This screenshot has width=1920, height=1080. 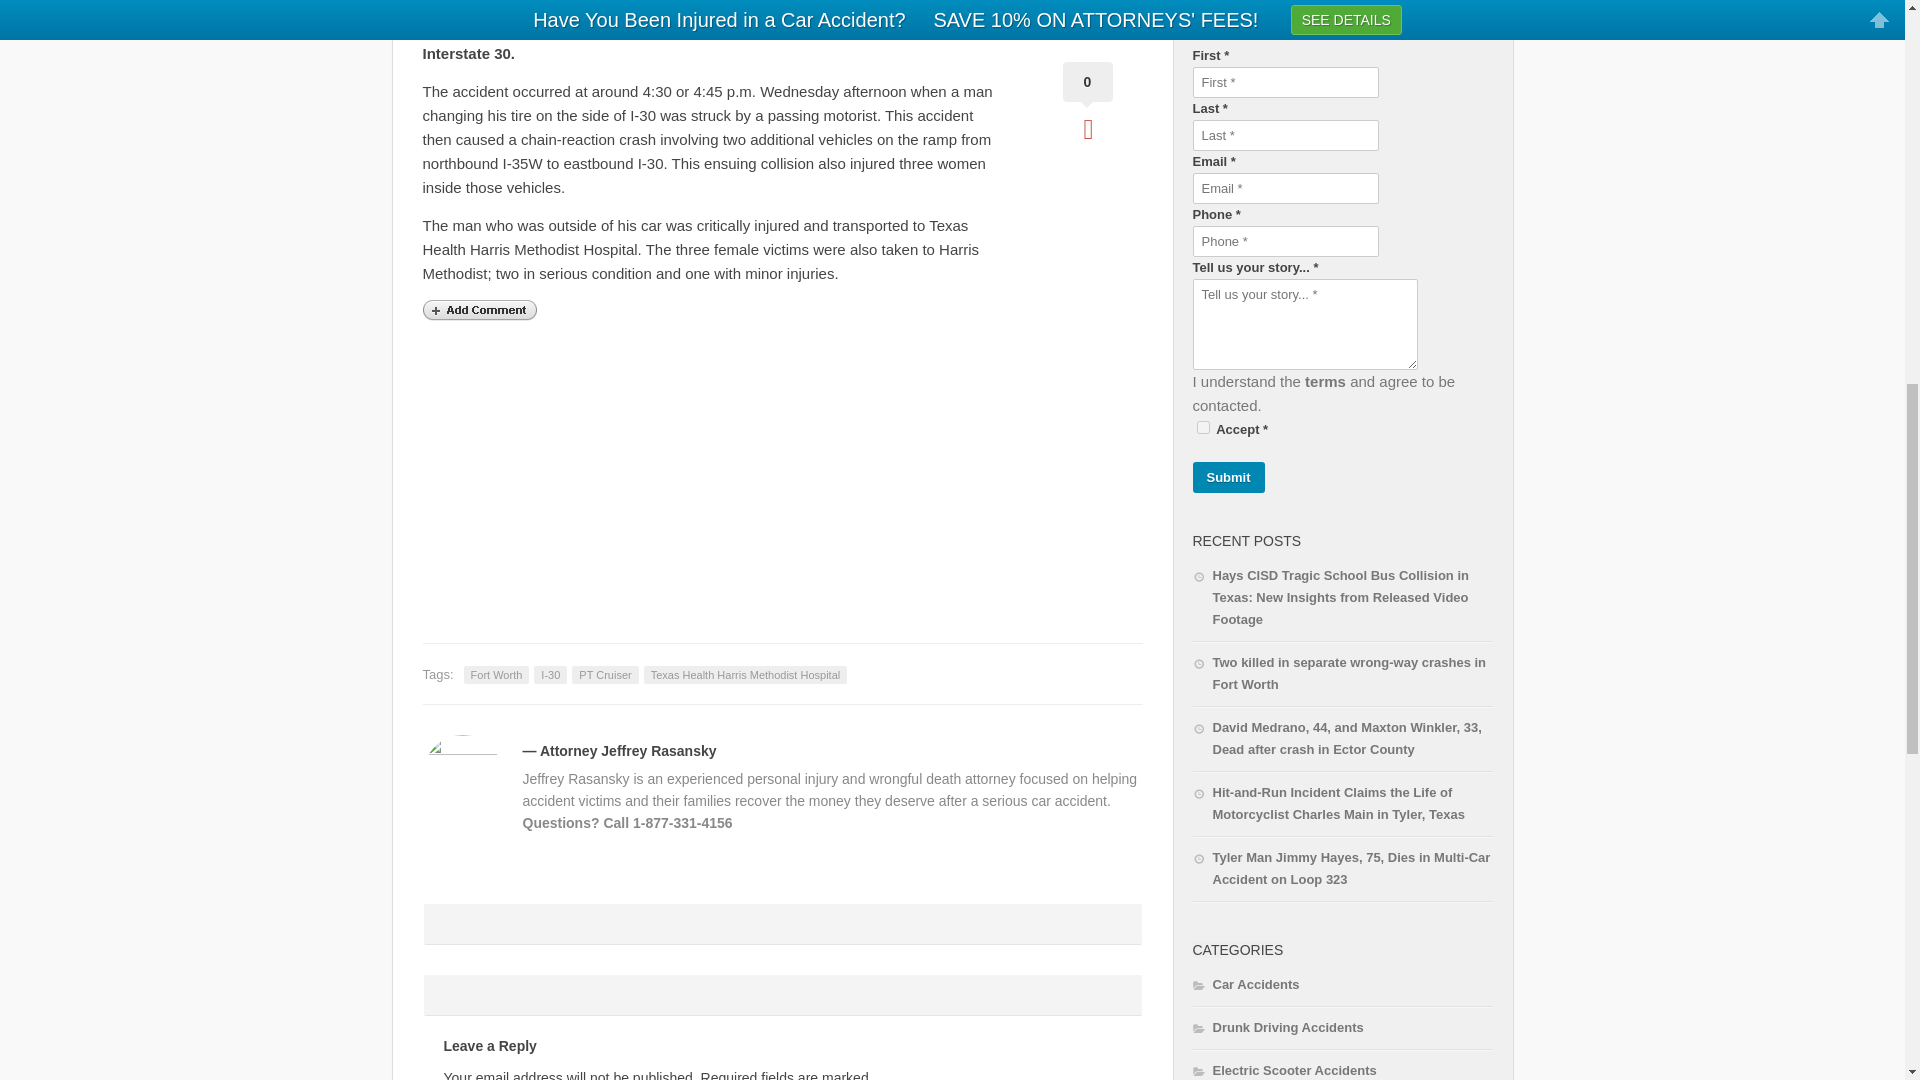 What do you see at coordinates (1325, 380) in the screenshot?
I see `terms` at bounding box center [1325, 380].